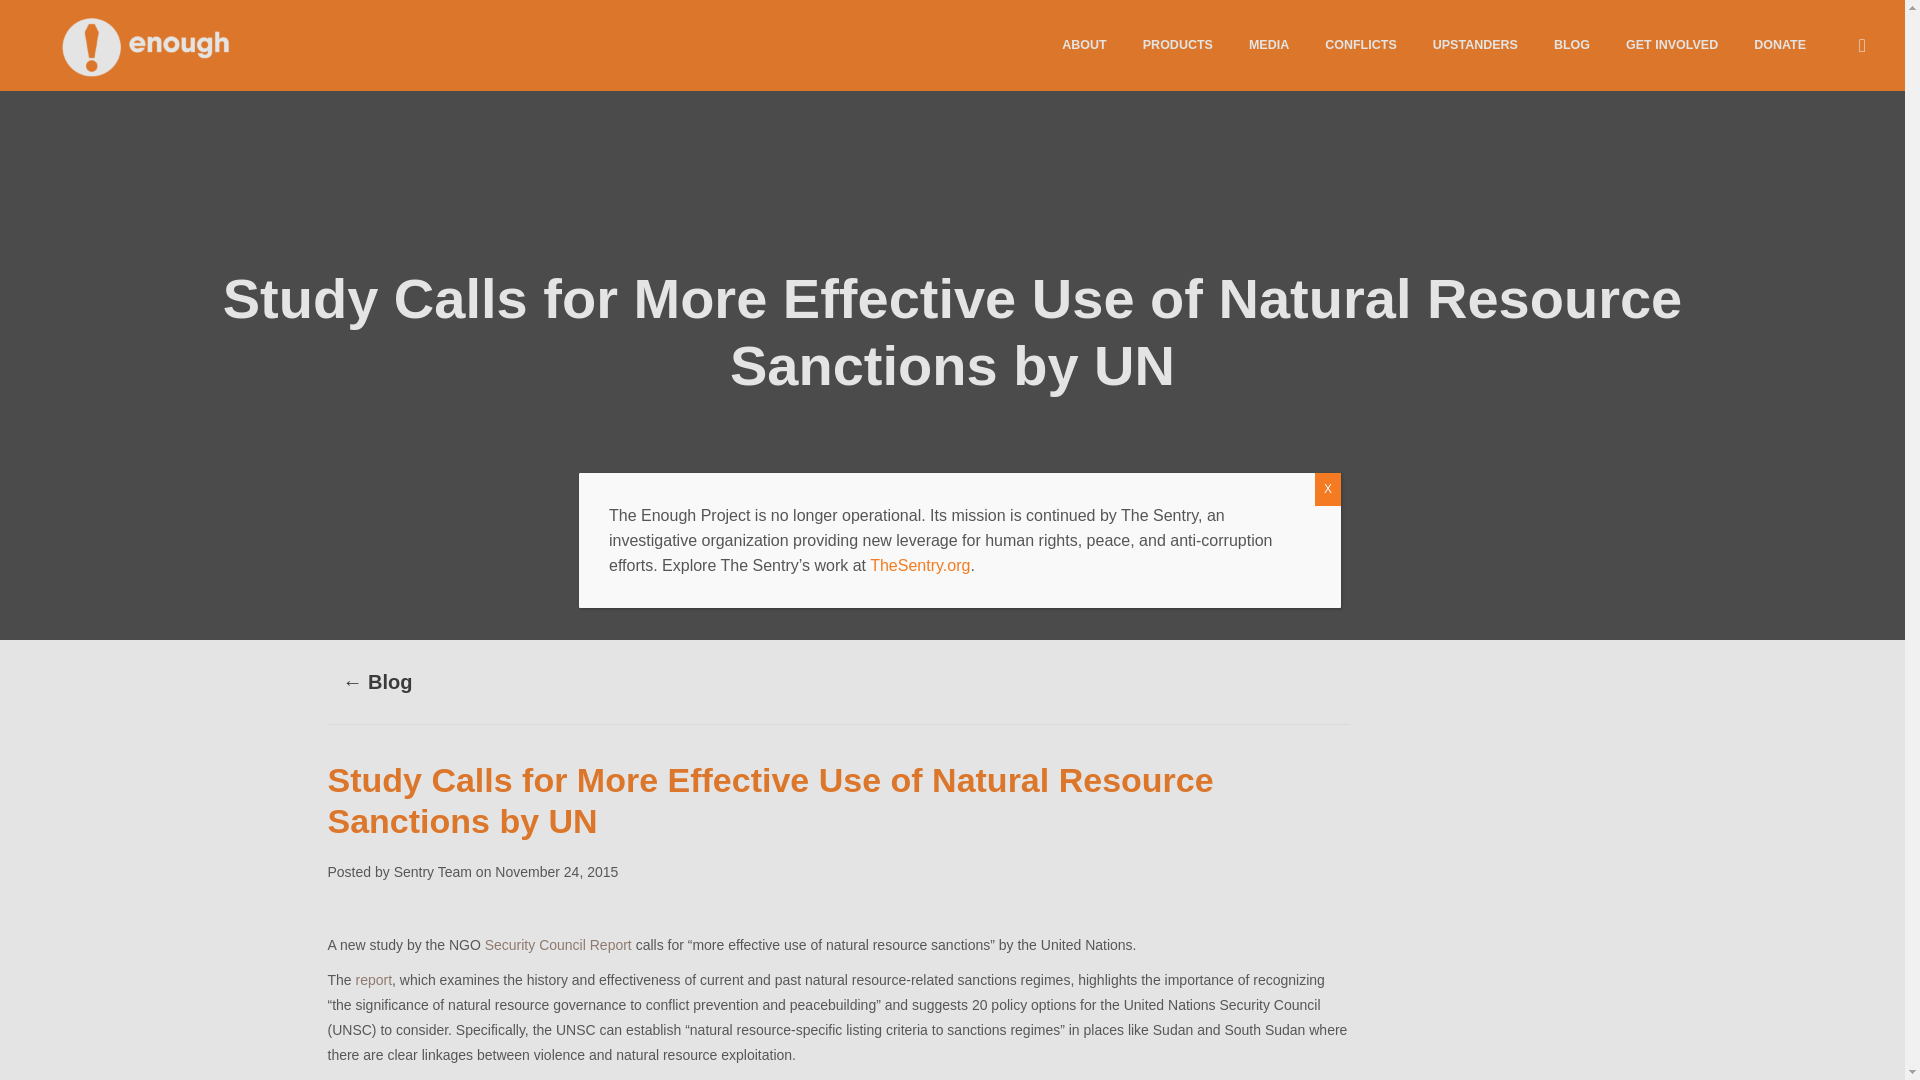  What do you see at coordinates (1361, 44) in the screenshot?
I see `CONFLICTS` at bounding box center [1361, 44].